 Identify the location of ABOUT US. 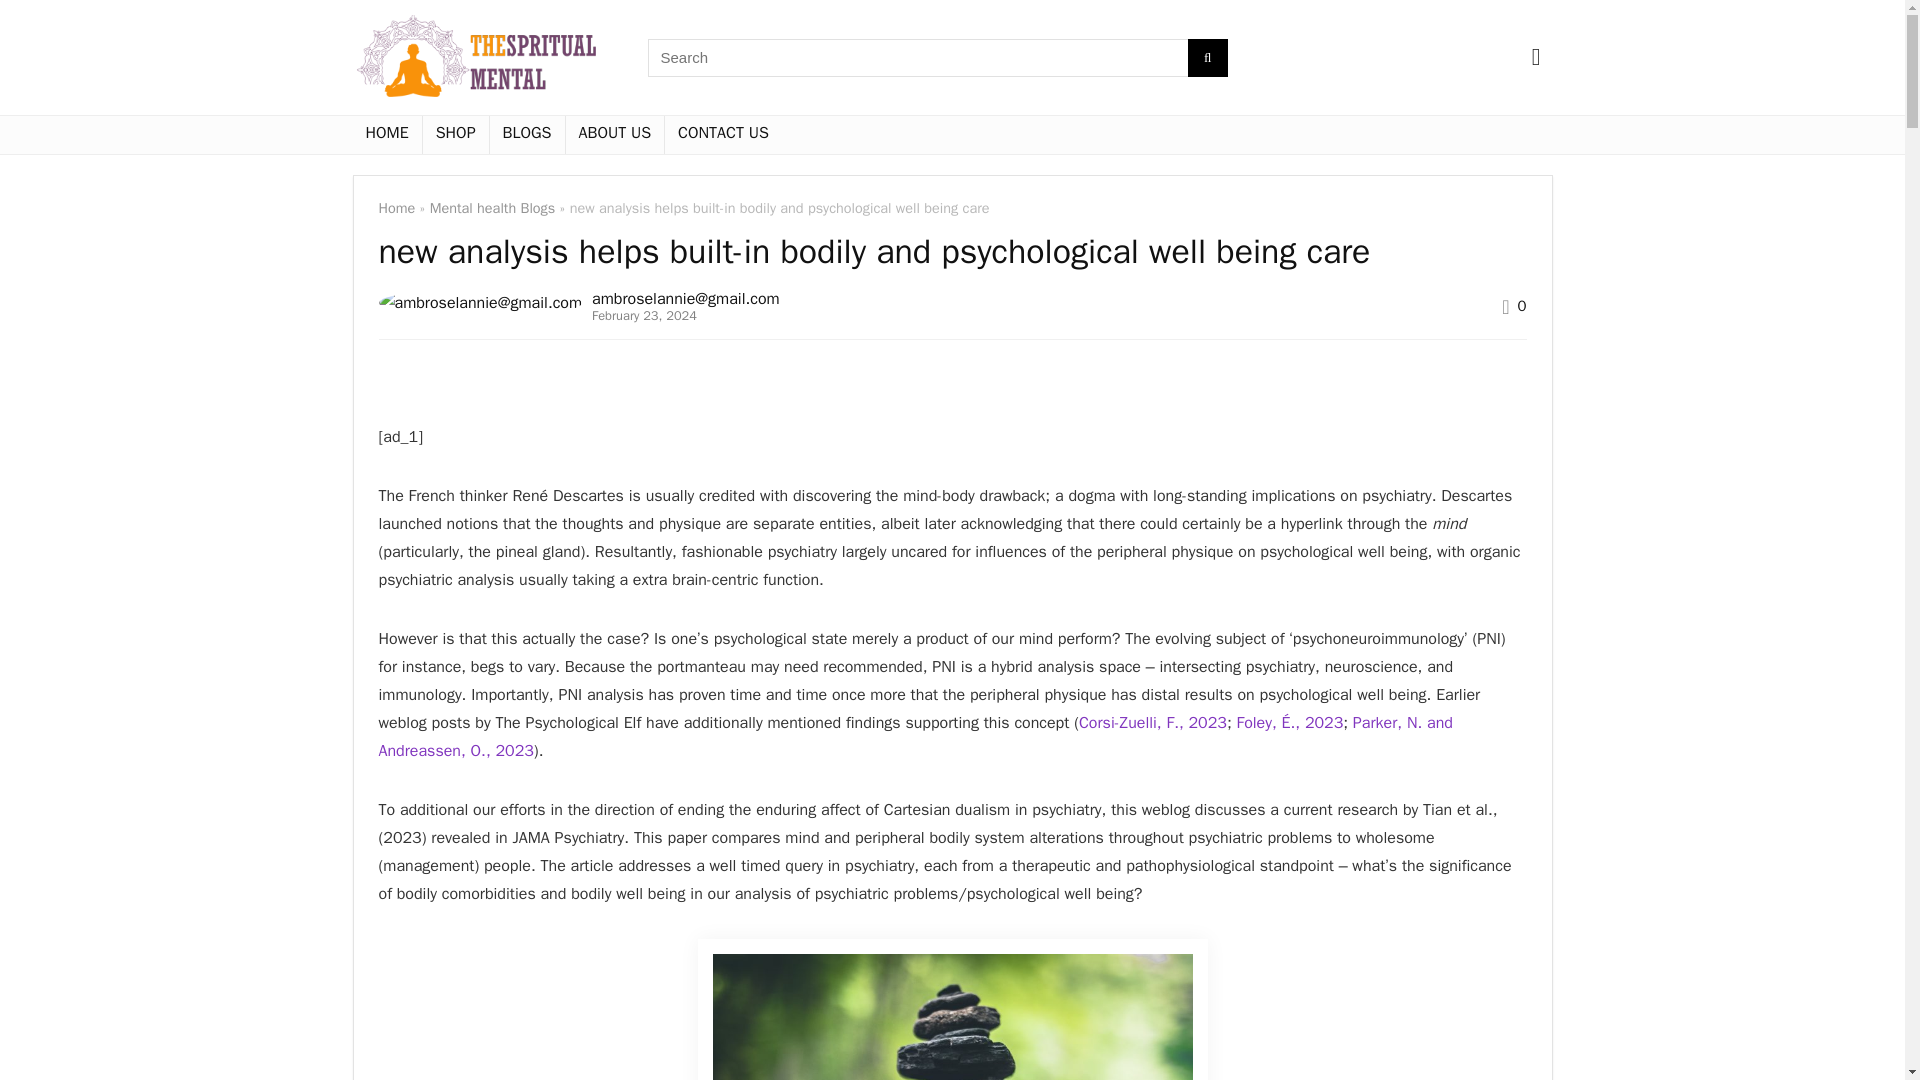
(615, 134).